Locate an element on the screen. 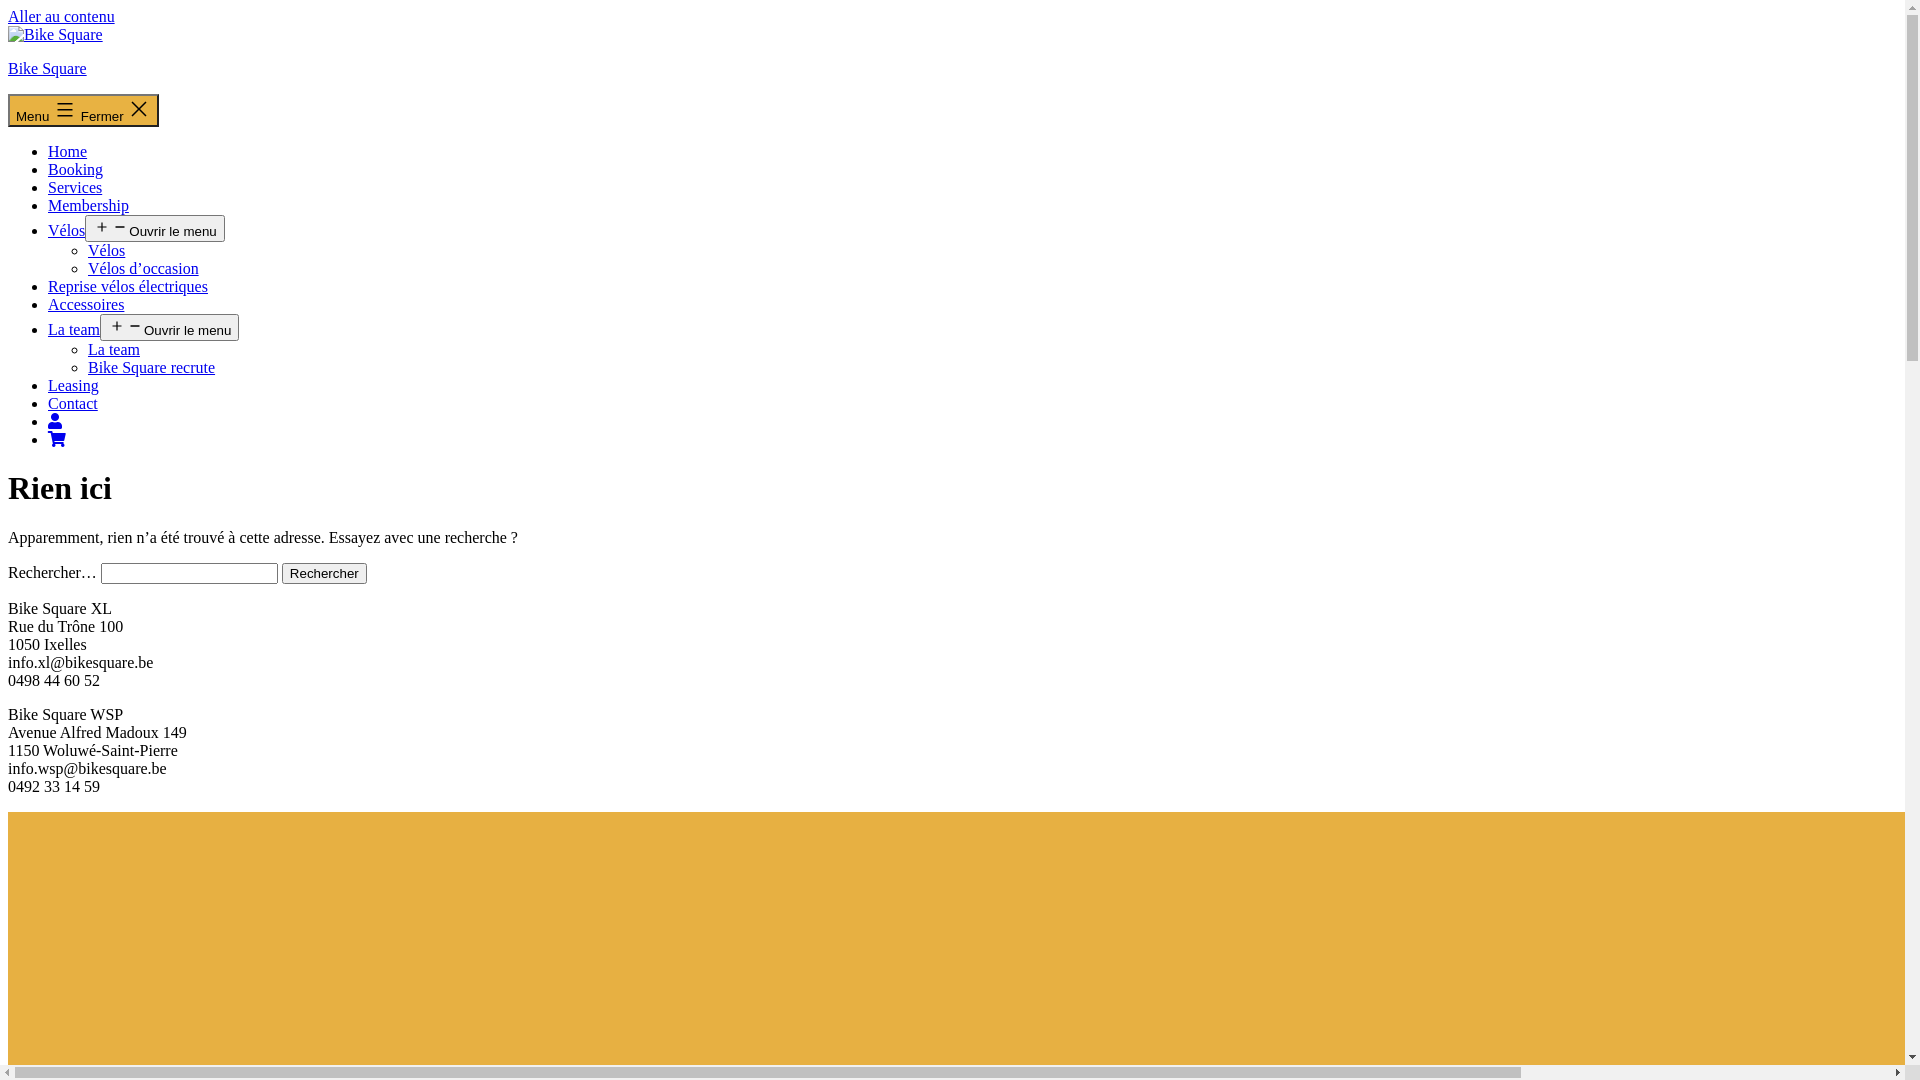 The height and width of the screenshot is (1080, 1920). Bike Square recrute is located at coordinates (152, 368).